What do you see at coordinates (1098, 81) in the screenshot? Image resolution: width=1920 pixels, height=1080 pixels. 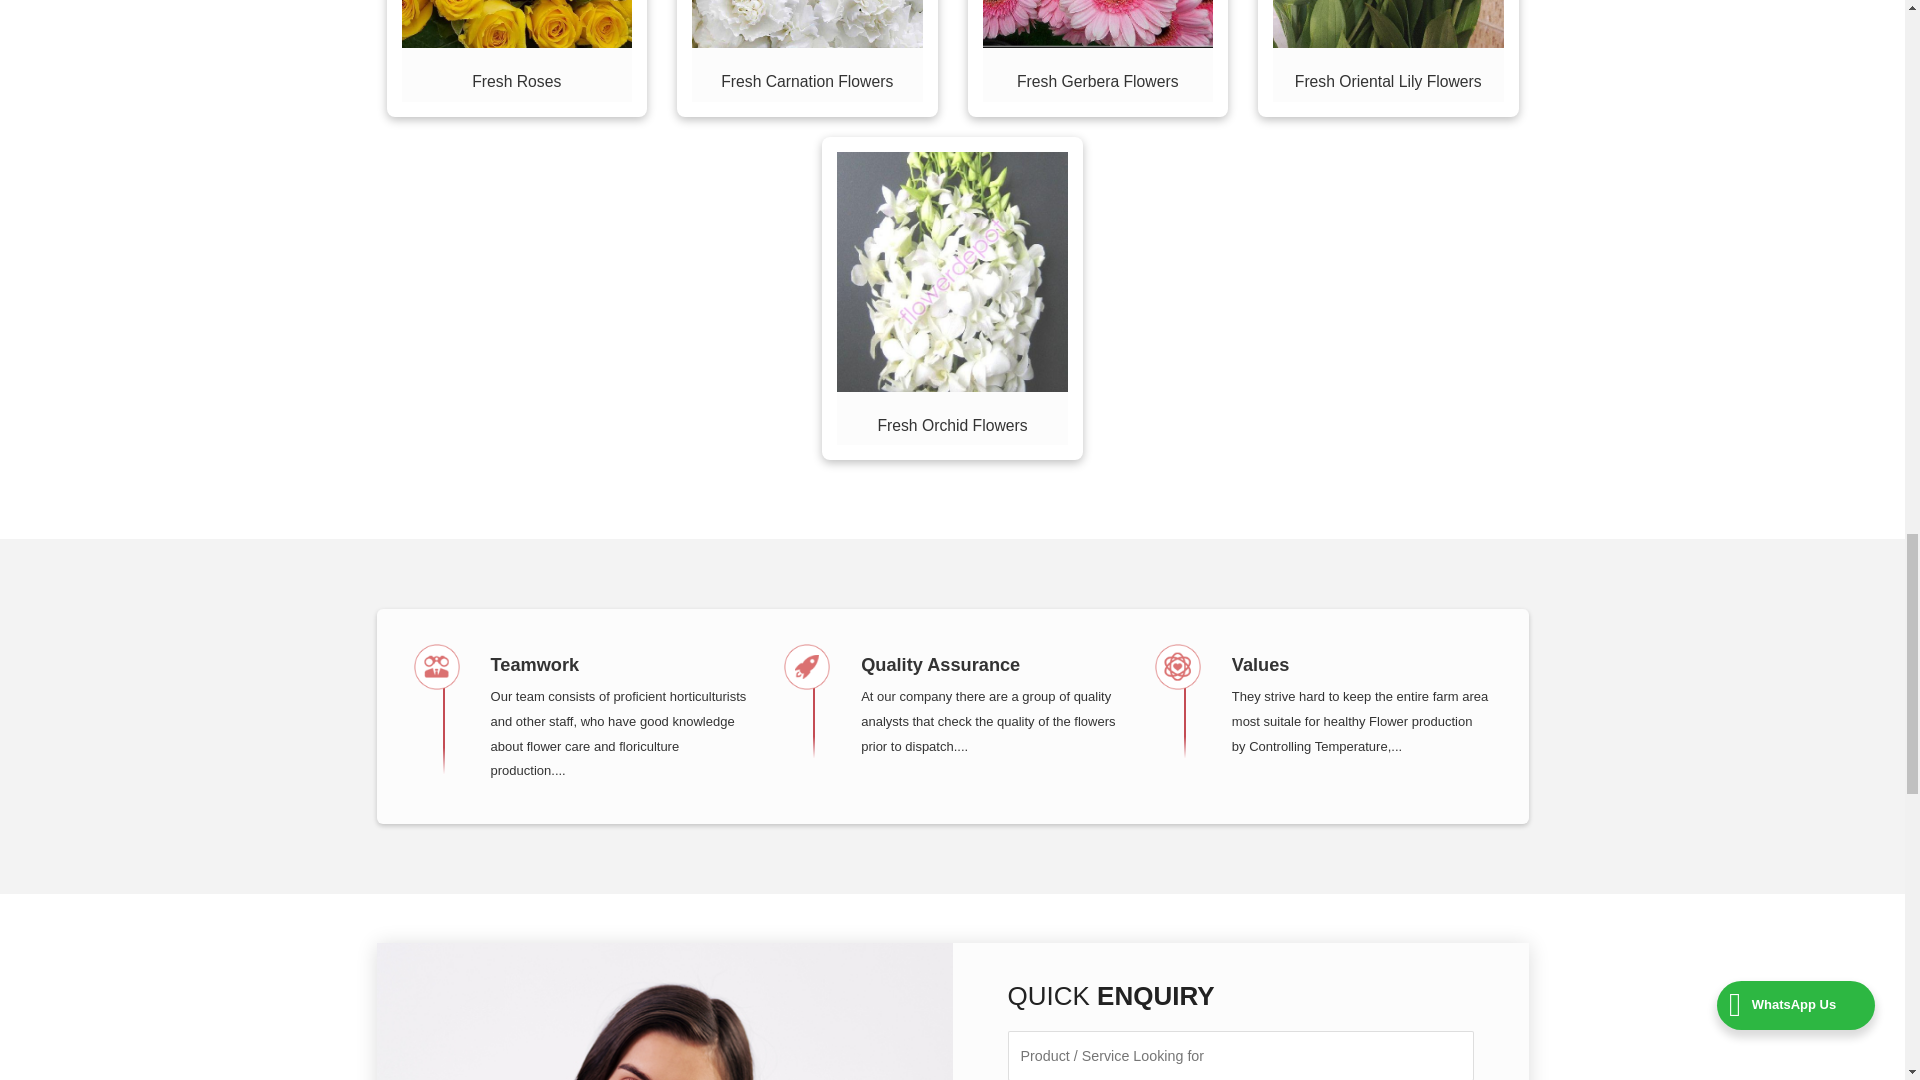 I see `Fresh Gerbera Flowers` at bounding box center [1098, 81].